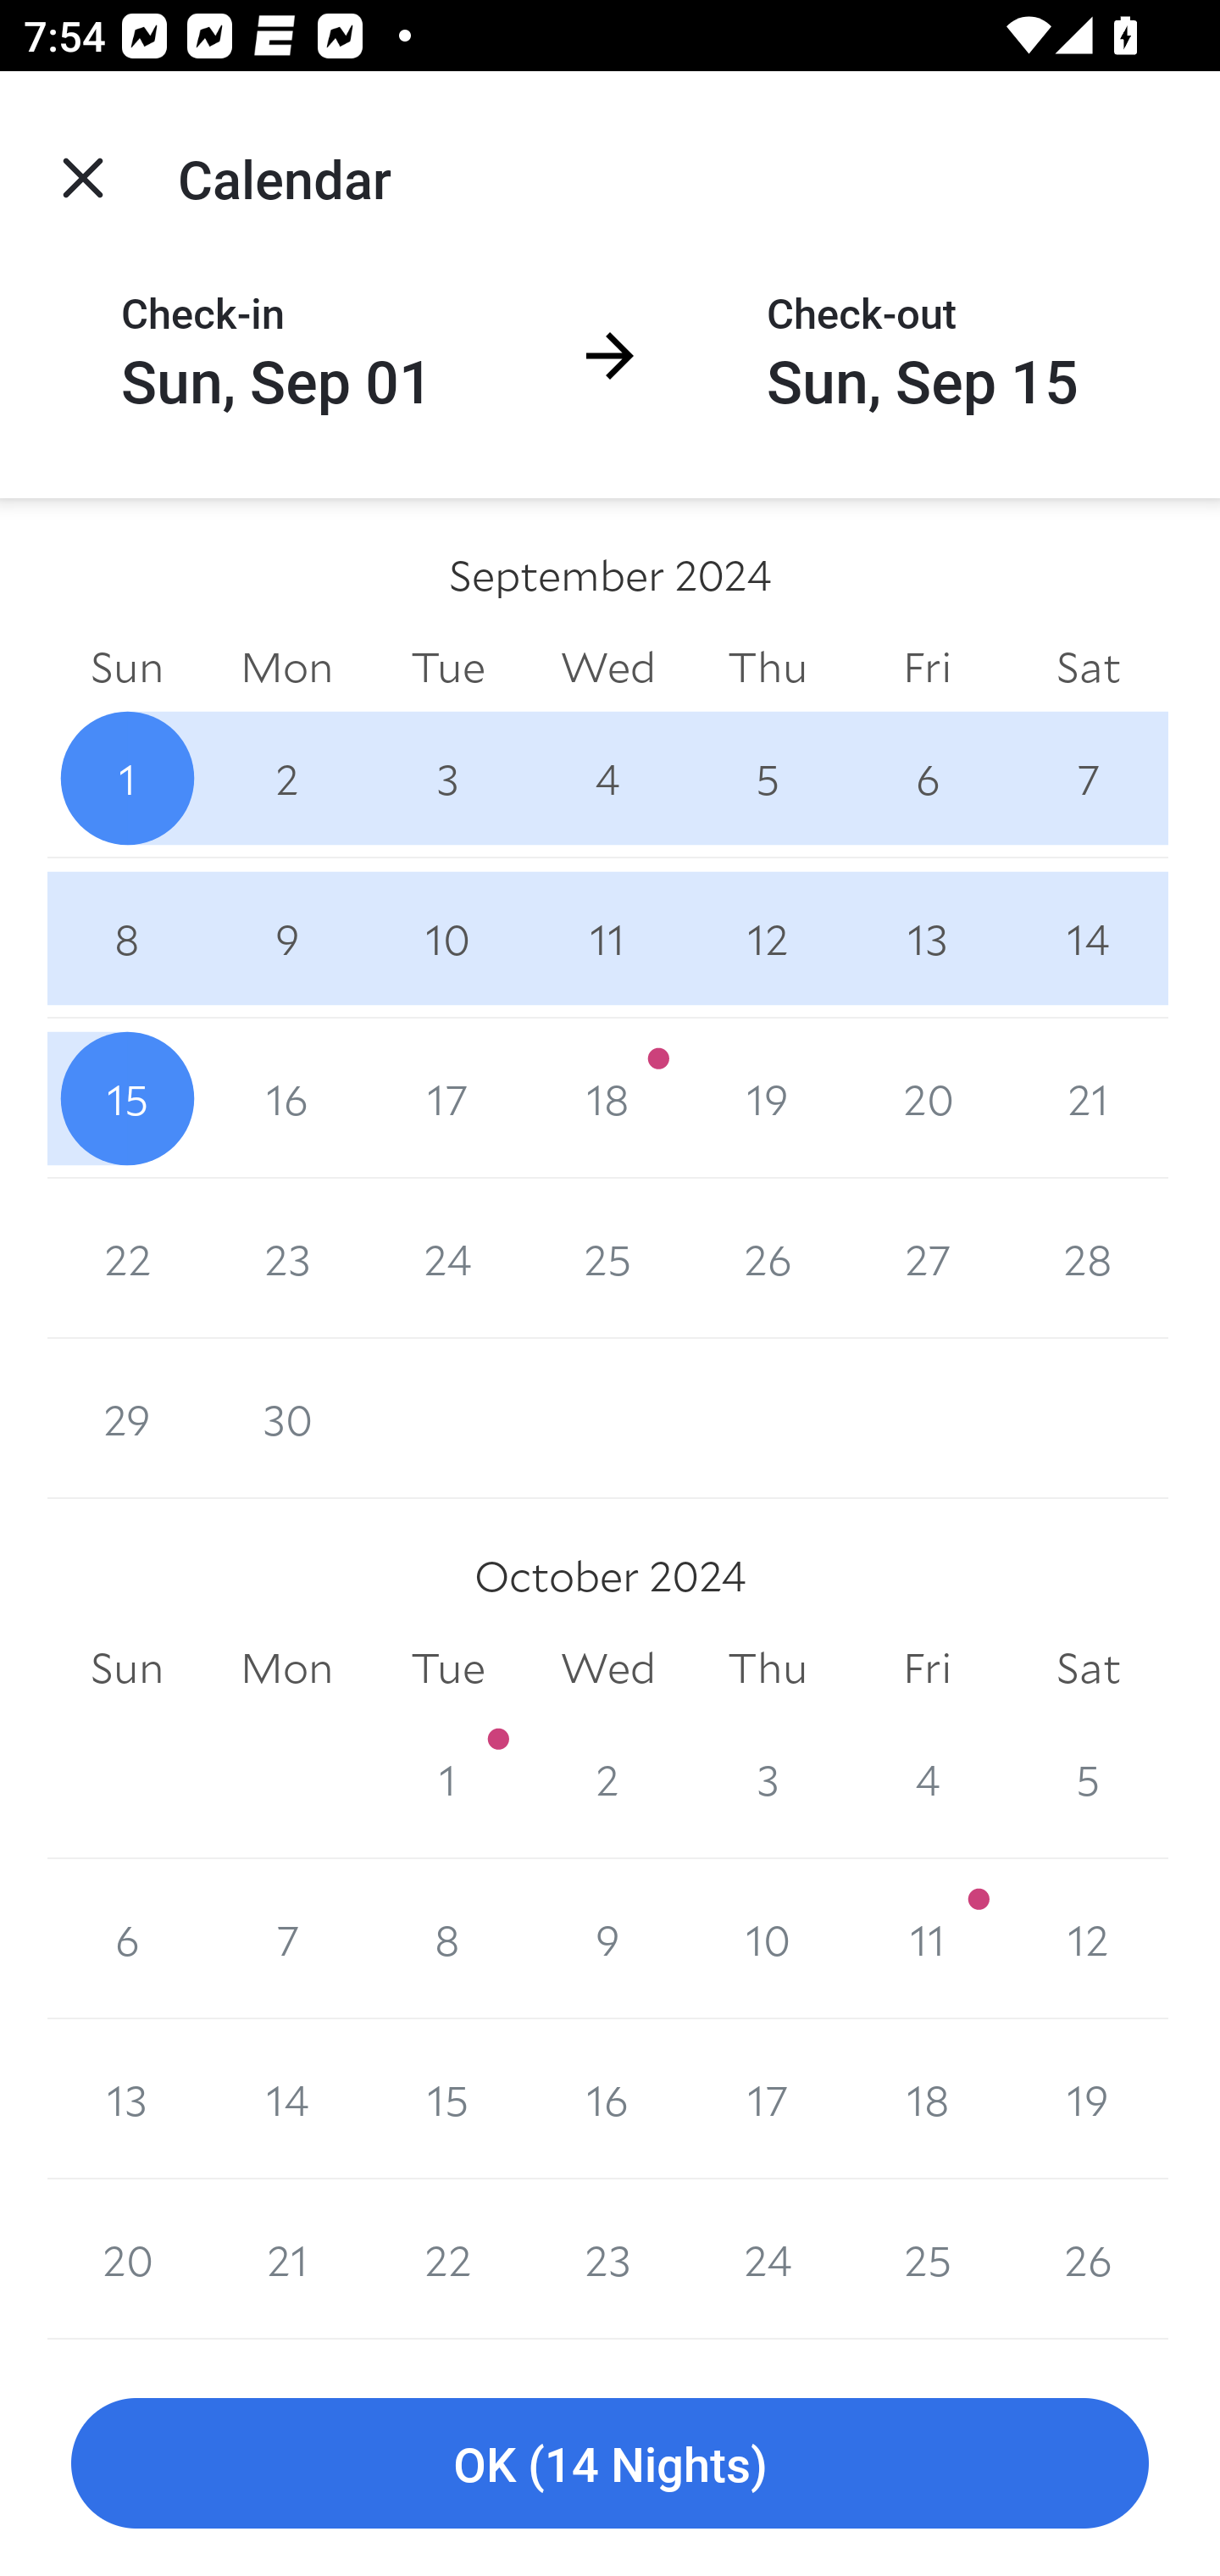 Image resolution: width=1220 pixels, height=2576 pixels. I want to click on Tue, so click(447, 1669).